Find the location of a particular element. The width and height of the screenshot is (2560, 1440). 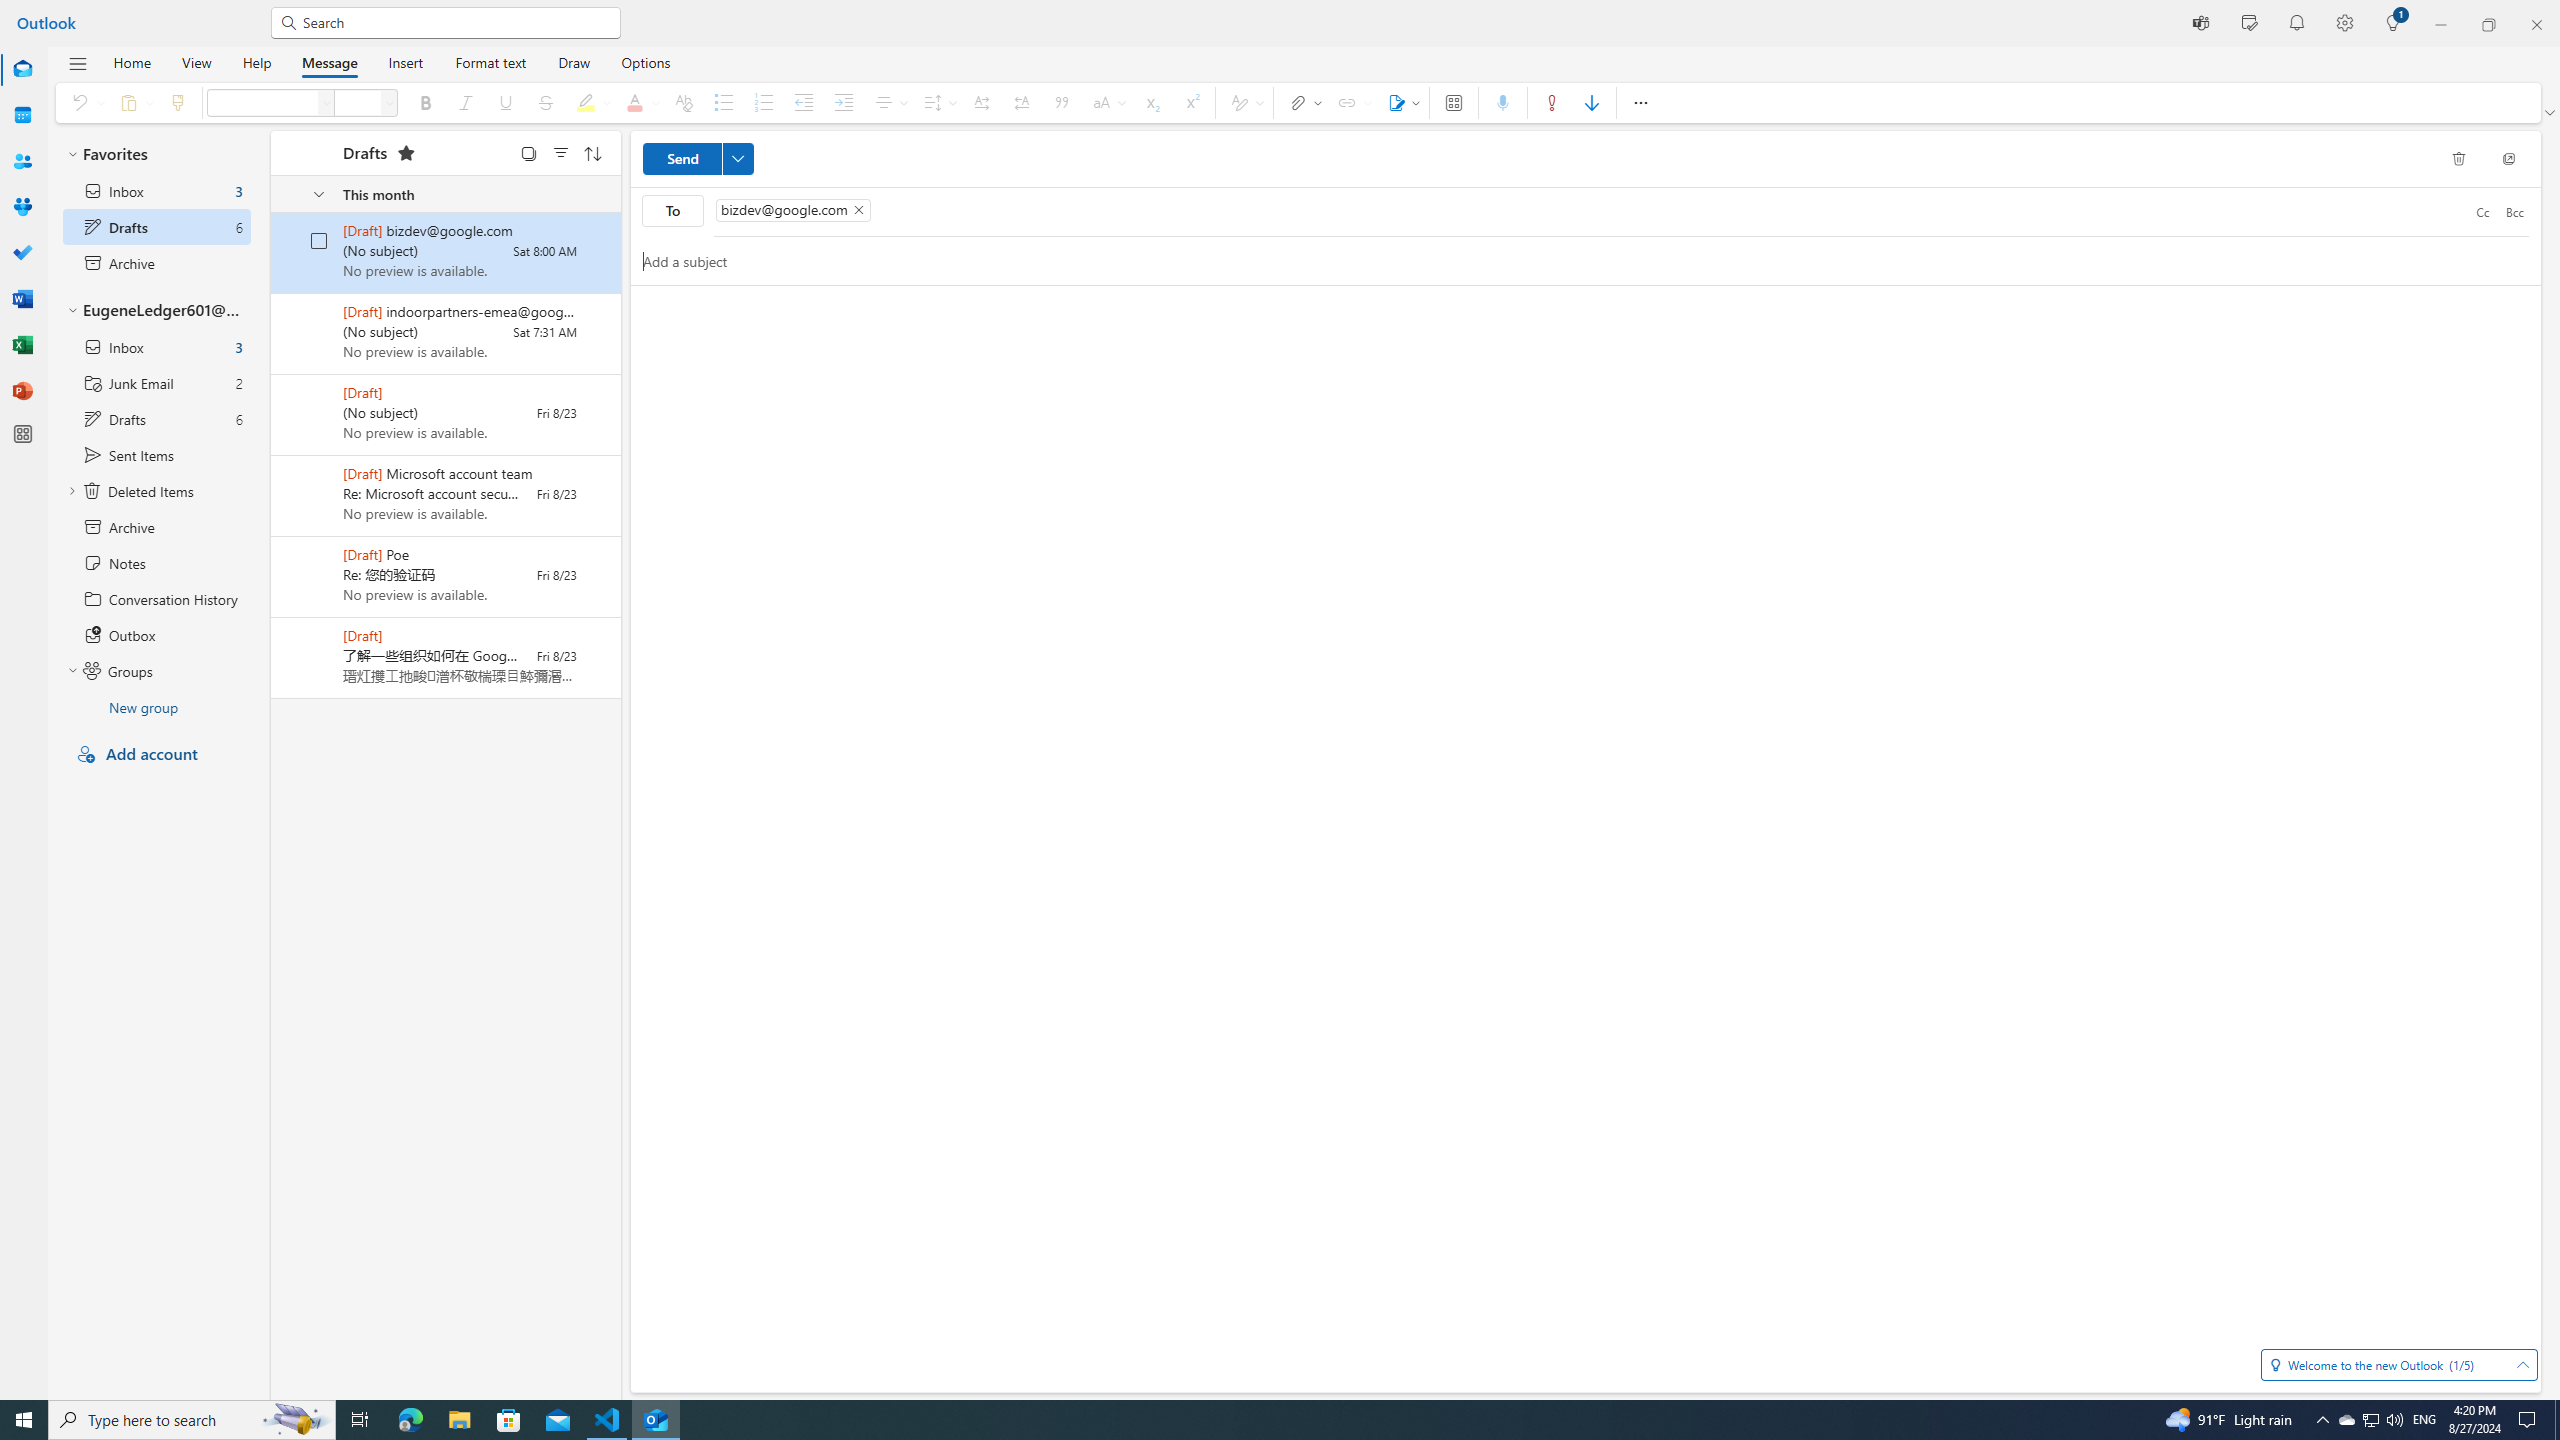

System is located at coordinates (12, 10).